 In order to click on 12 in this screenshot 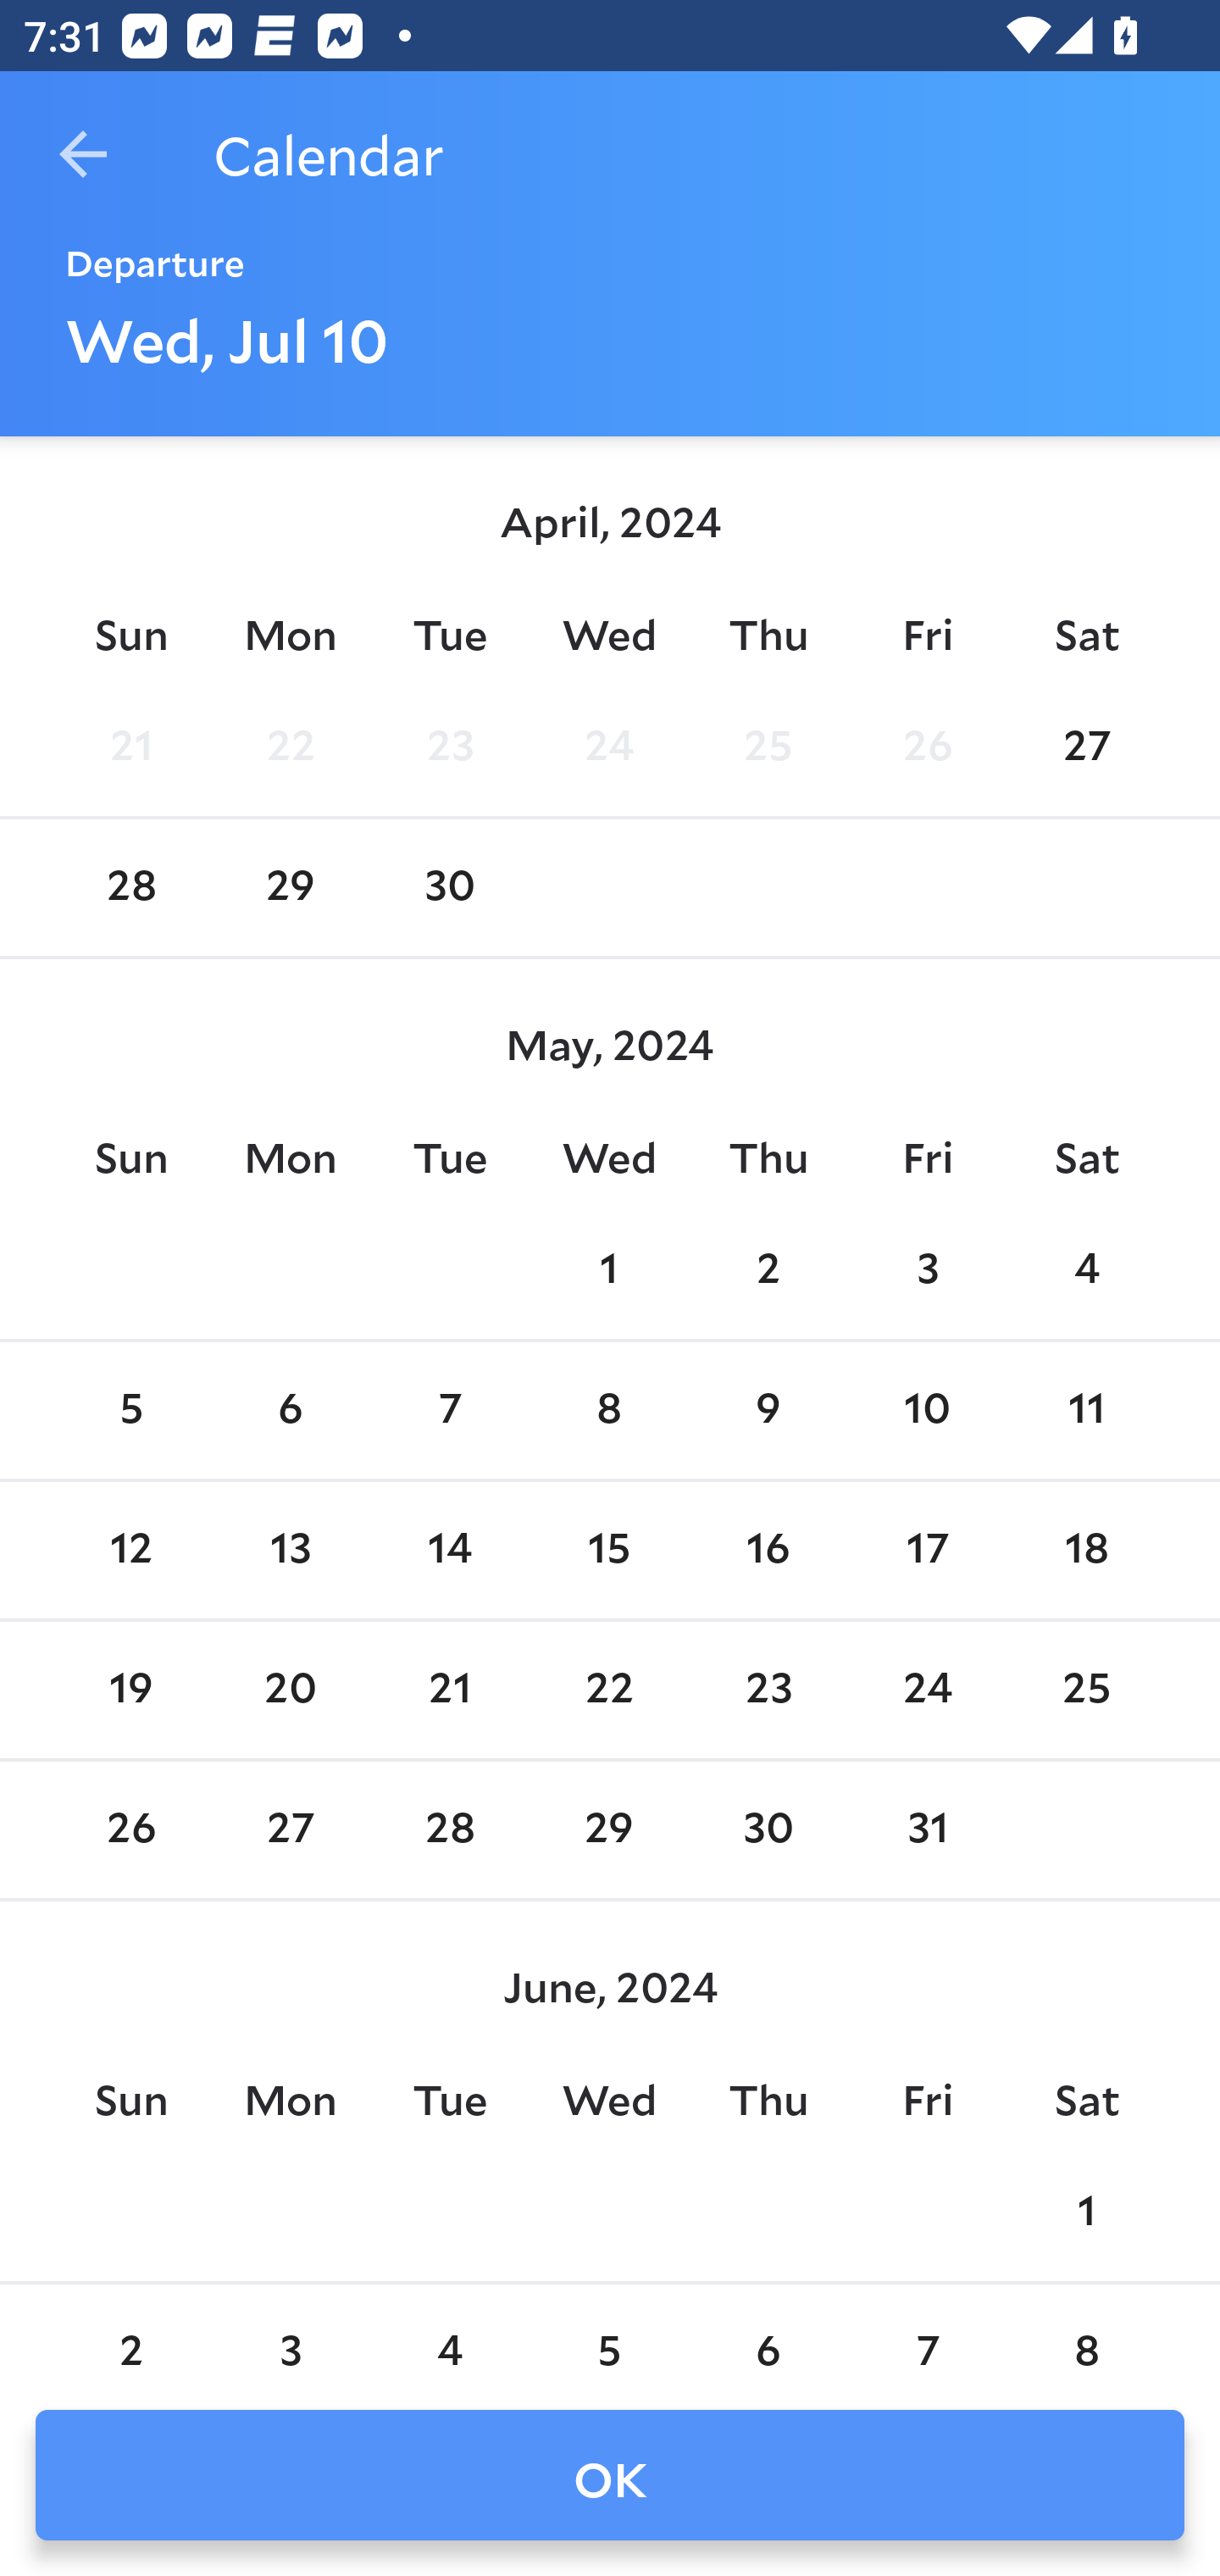, I will do `click(130, 1551)`.